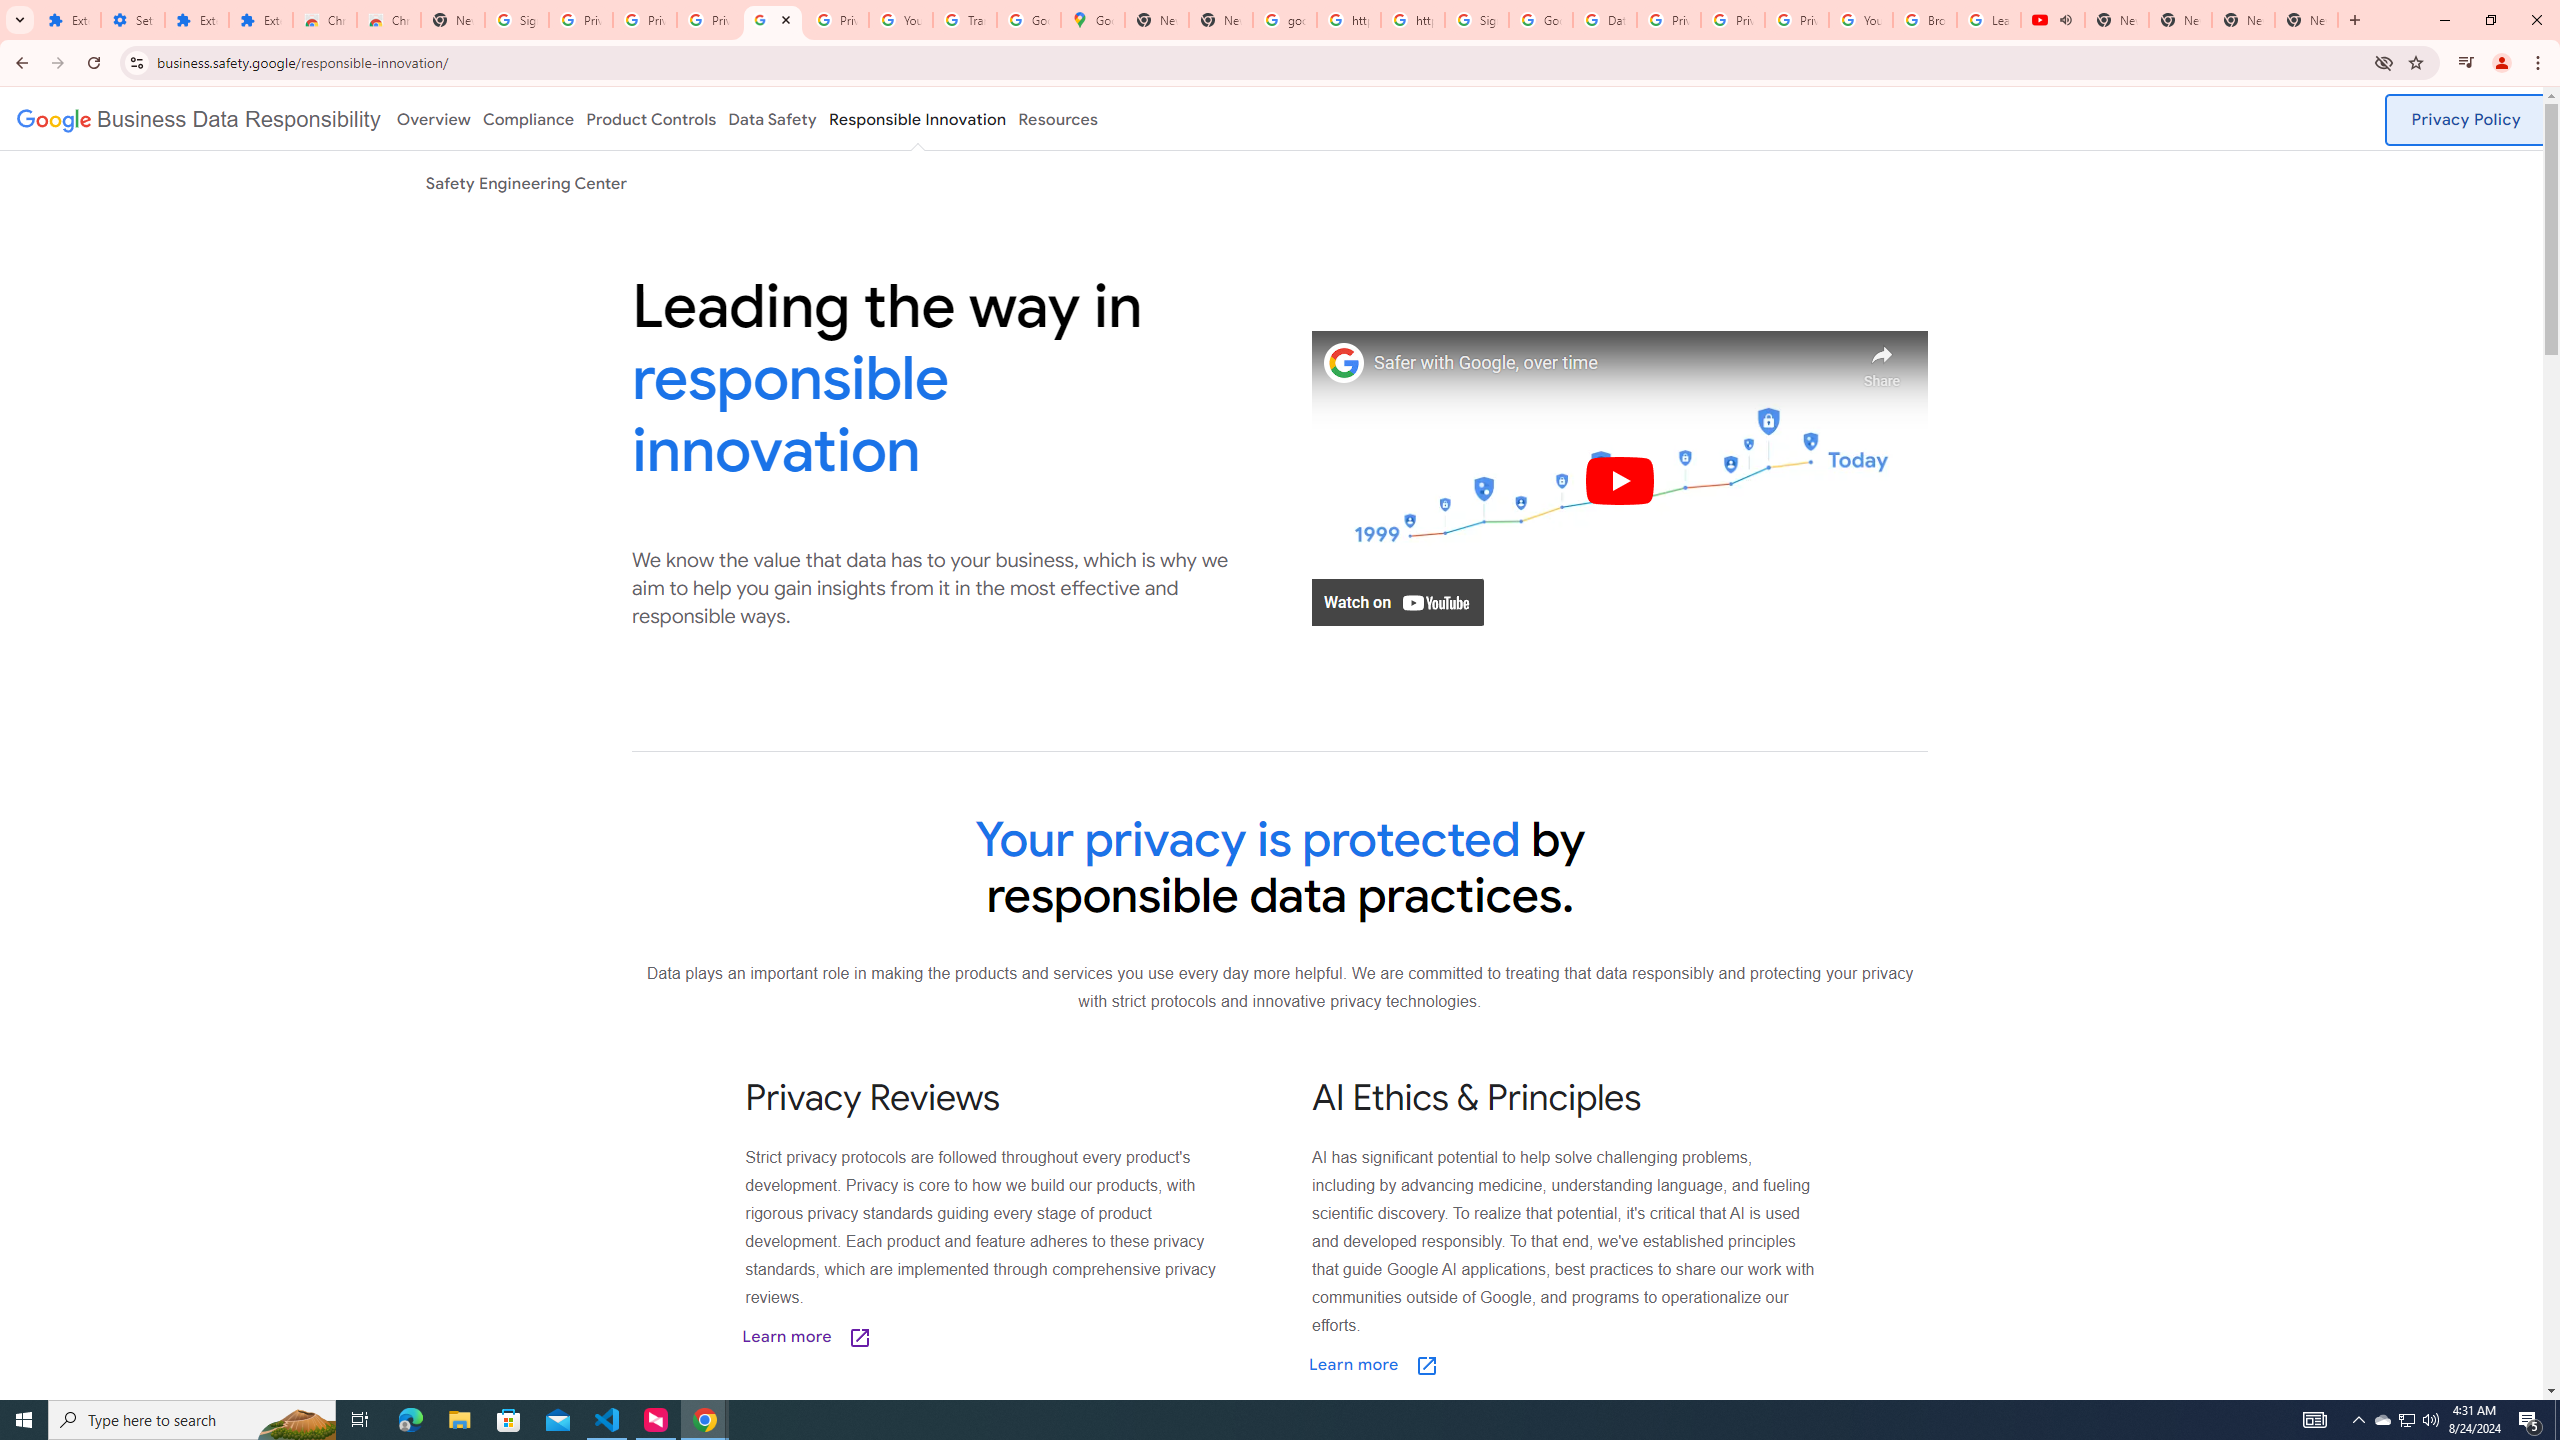 The image size is (2560, 1440). What do you see at coordinates (2540, 63) in the screenshot?
I see `Chrome` at bounding box center [2540, 63].